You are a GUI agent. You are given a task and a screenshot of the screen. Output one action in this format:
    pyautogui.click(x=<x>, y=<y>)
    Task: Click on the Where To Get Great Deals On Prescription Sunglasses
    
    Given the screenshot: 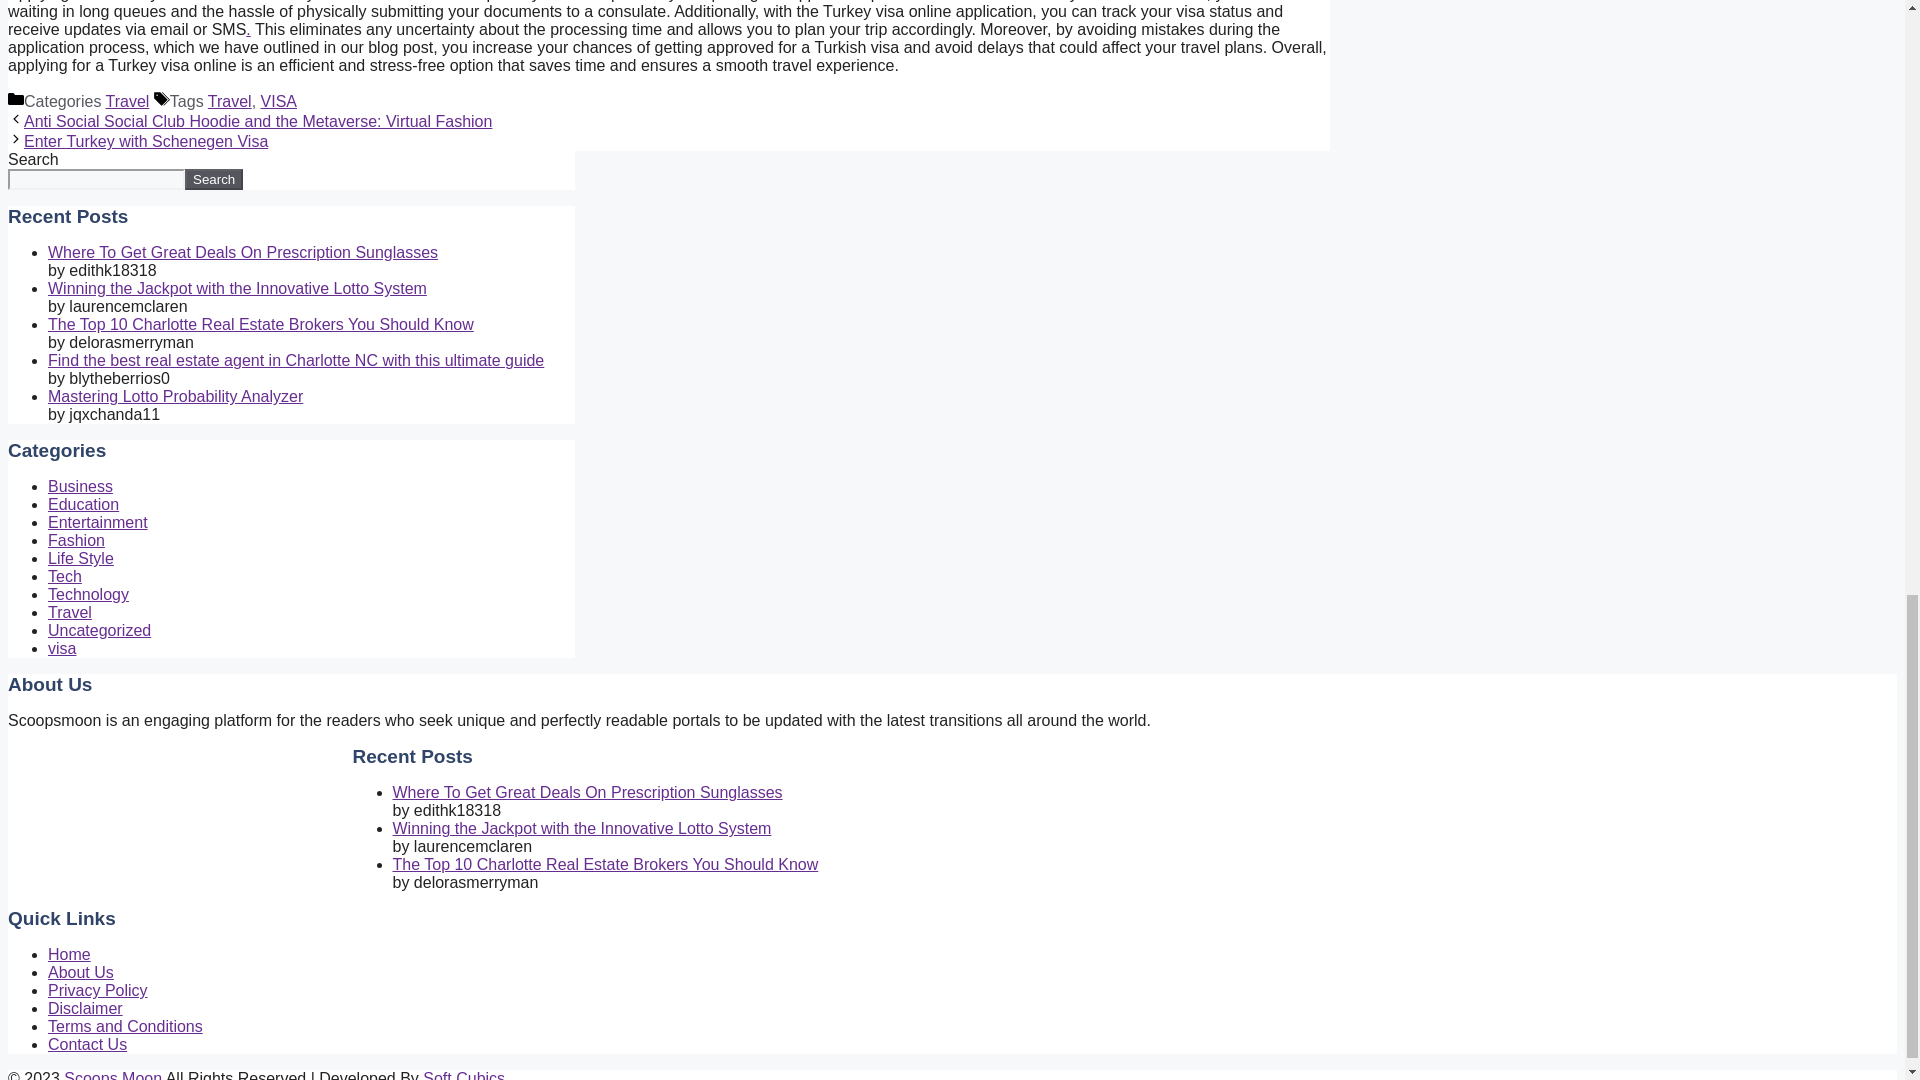 What is the action you would take?
    pyautogui.click(x=586, y=792)
    